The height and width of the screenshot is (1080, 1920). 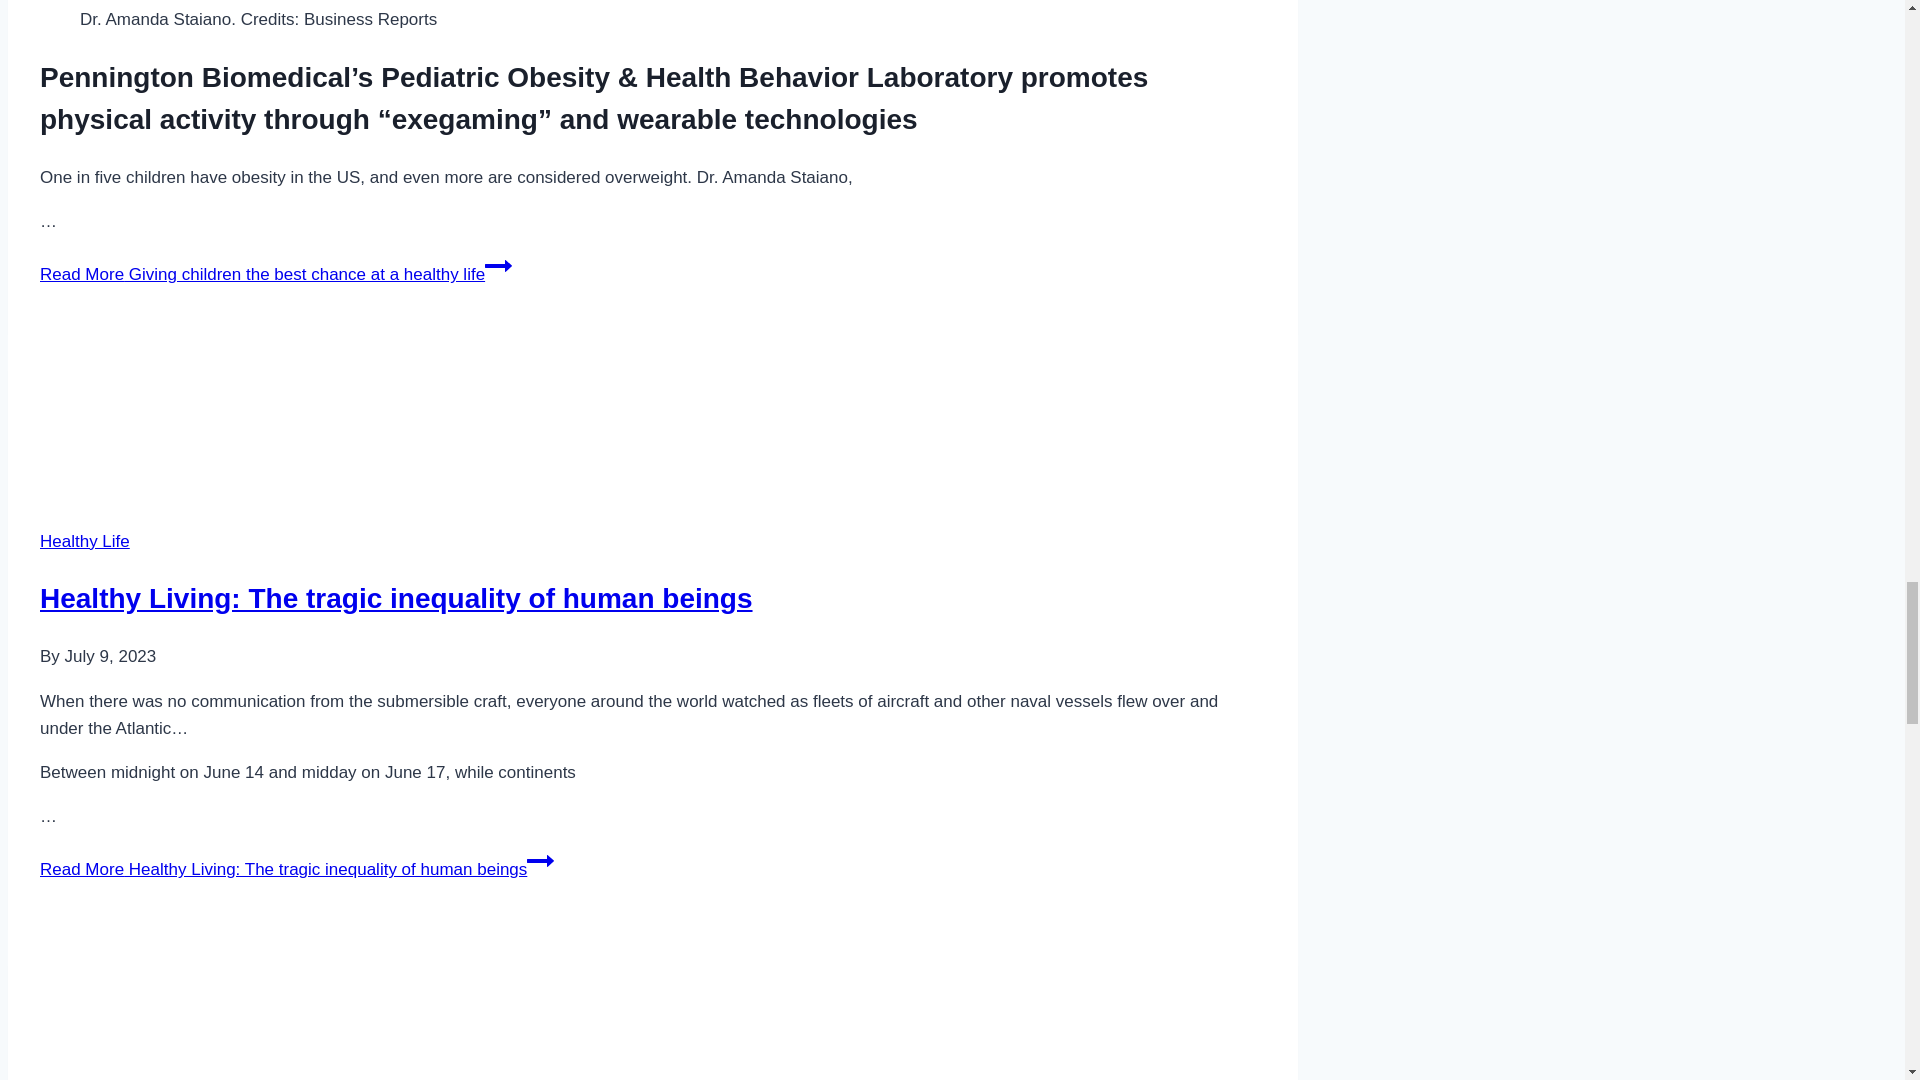 What do you see at coordinates (498, 265) in the screenshot?
I see `Continue` at bounding box center [498, 265].